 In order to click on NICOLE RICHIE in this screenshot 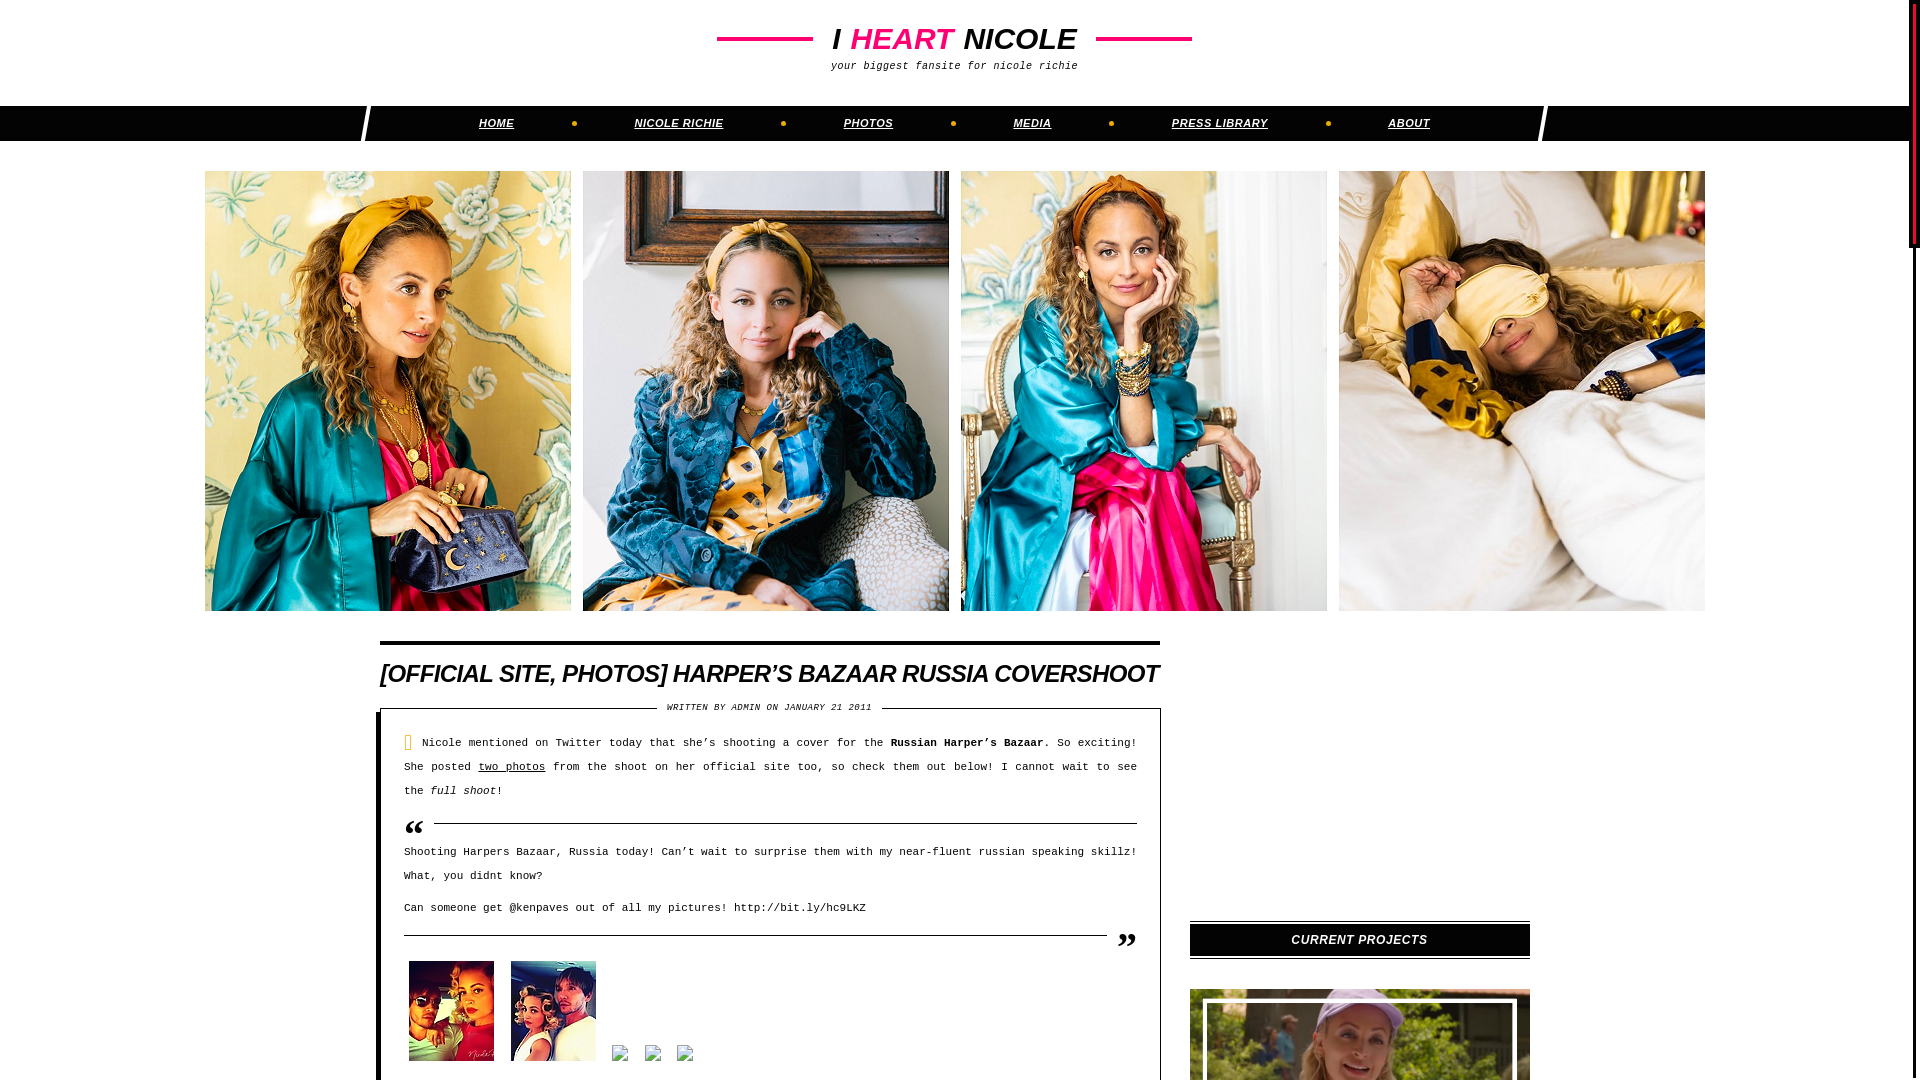, I will do `click(678, 122)`.